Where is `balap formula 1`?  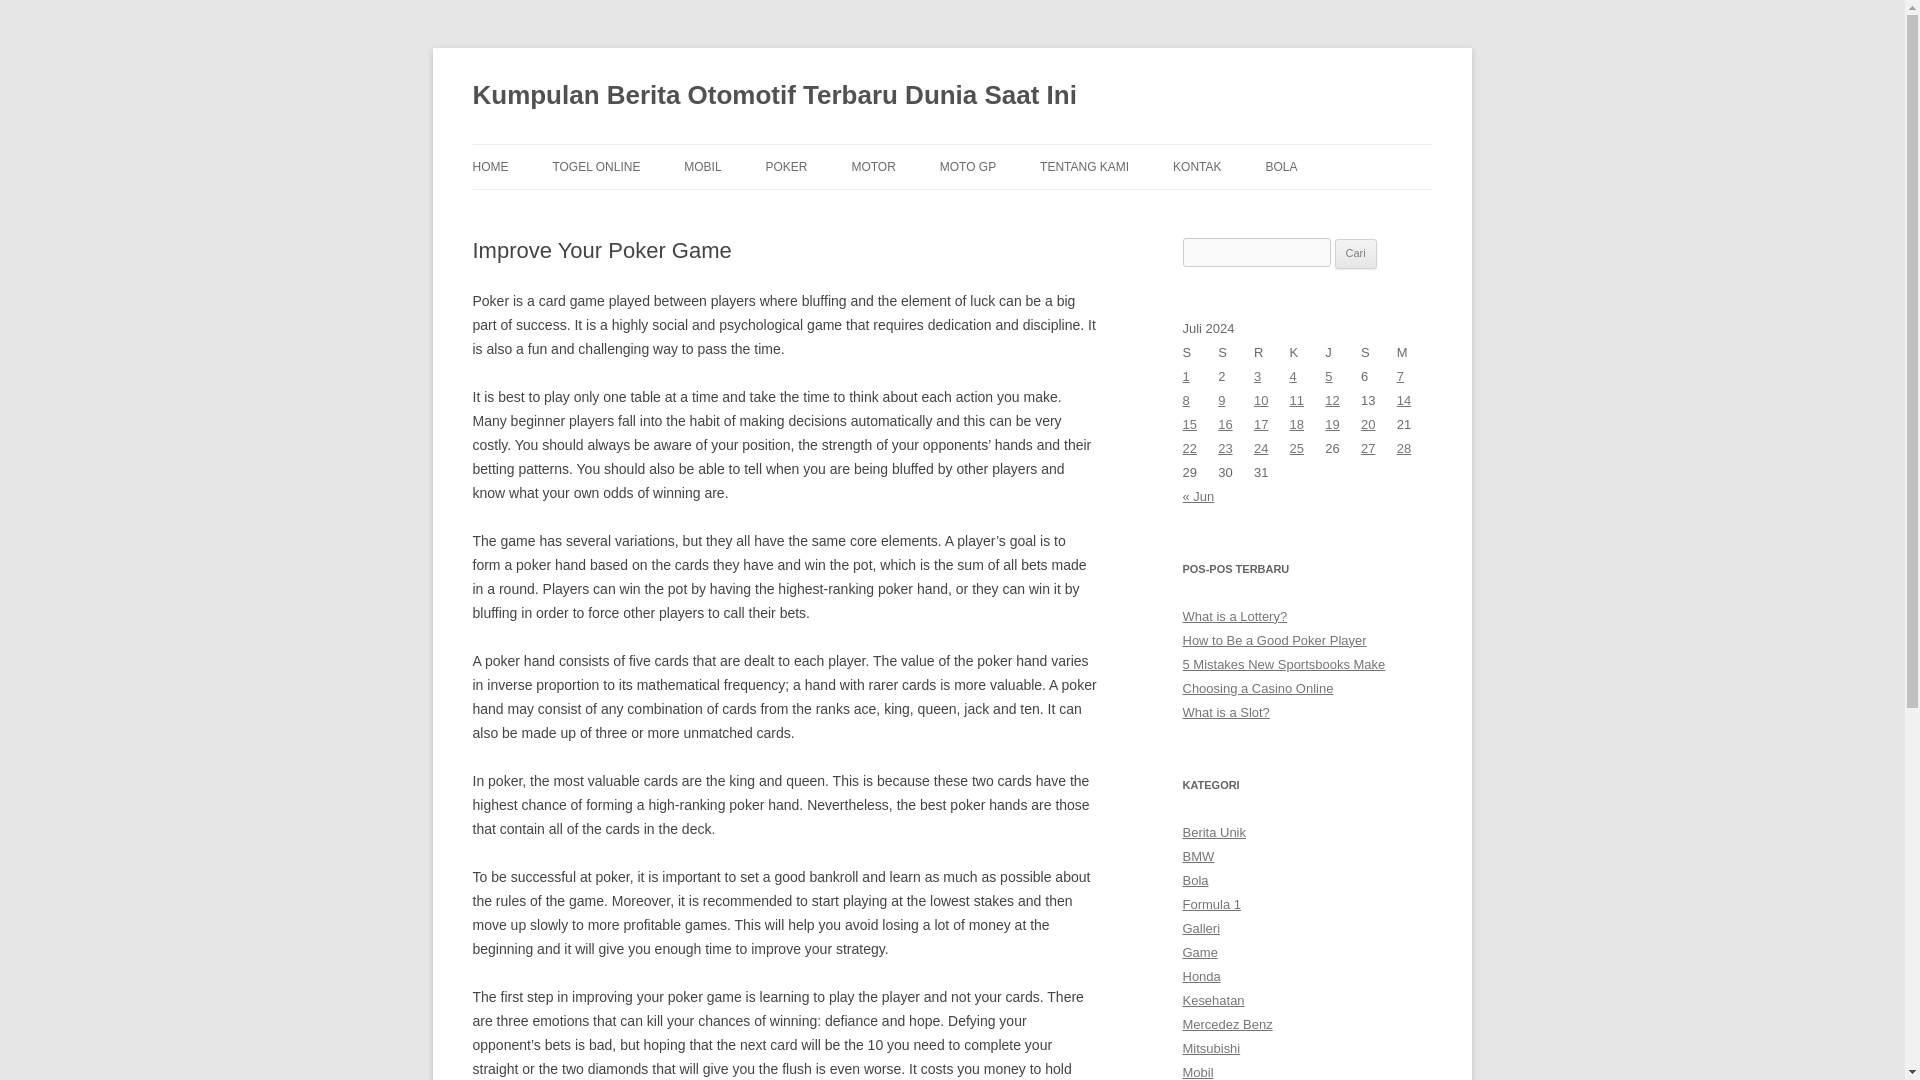 balap formula 1 is located at coordinates (1211, 904).